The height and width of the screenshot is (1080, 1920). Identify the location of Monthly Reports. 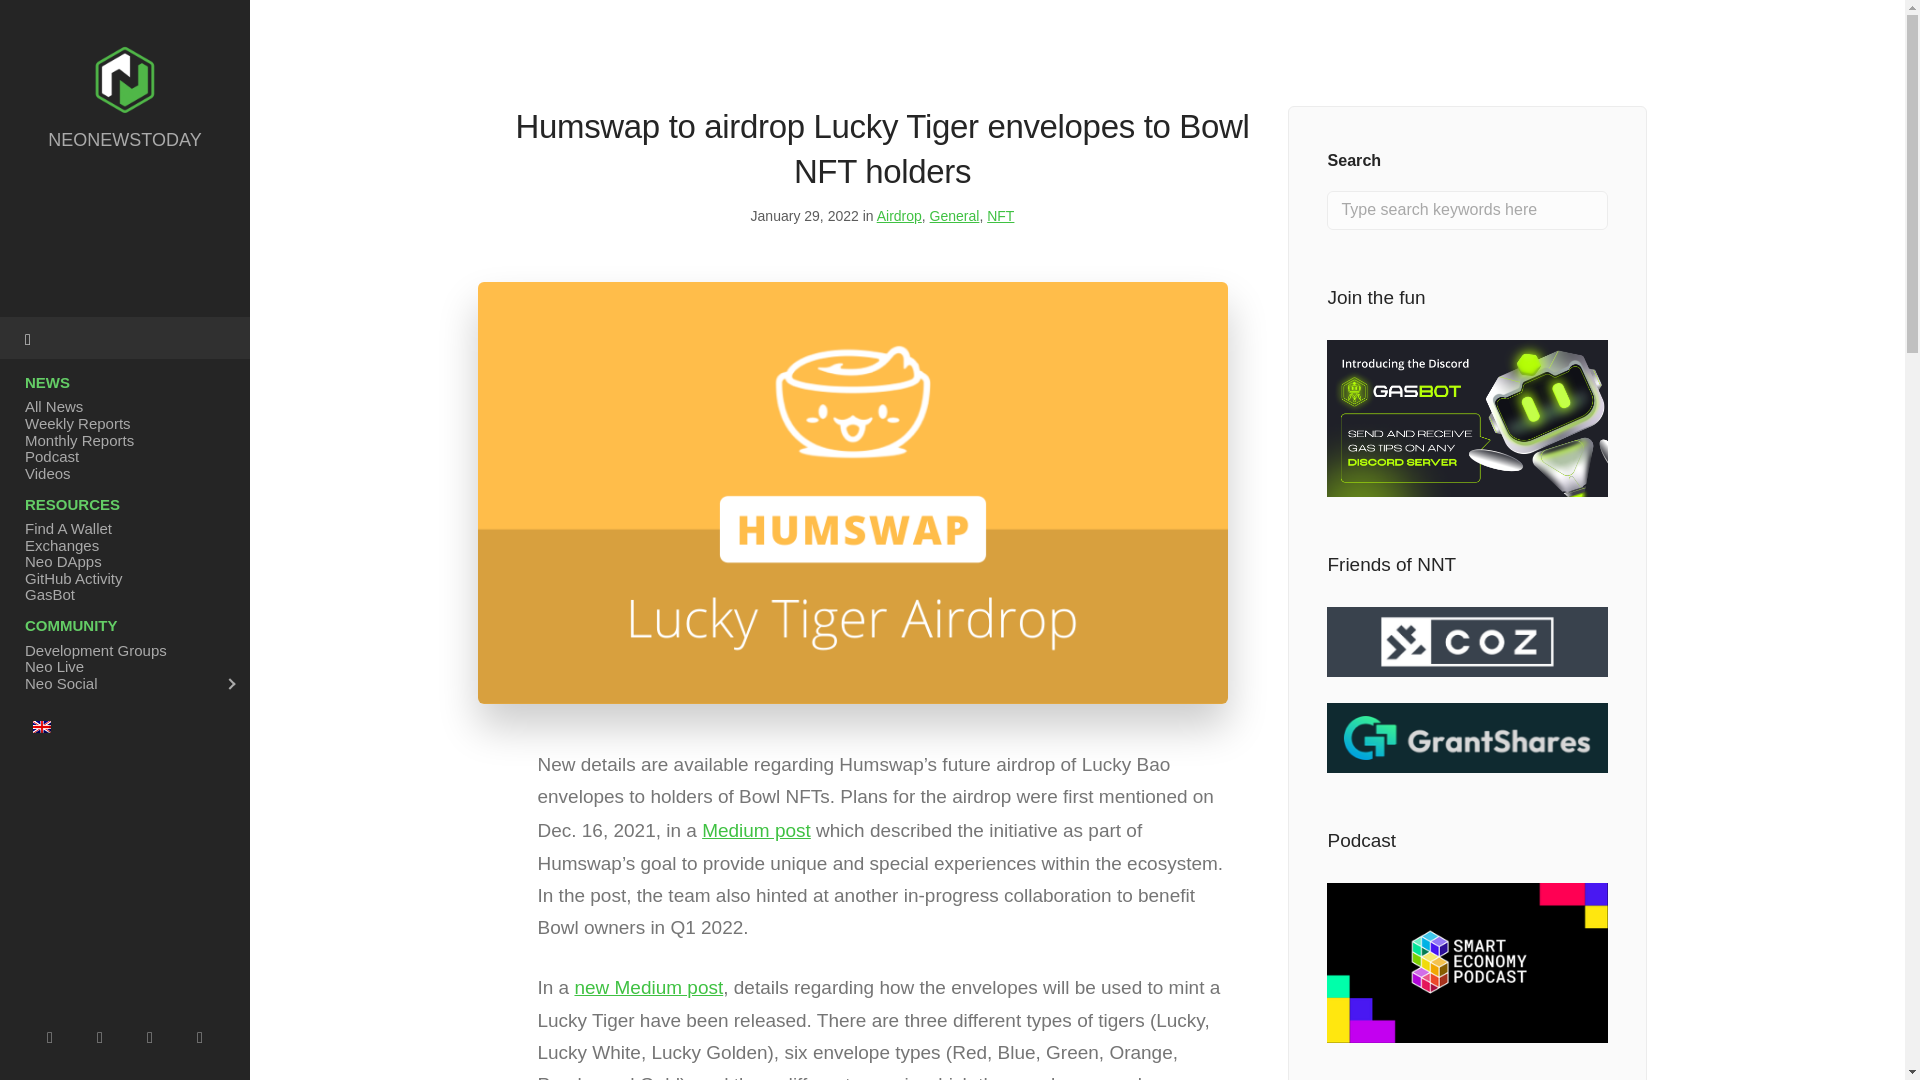
(124, 439).